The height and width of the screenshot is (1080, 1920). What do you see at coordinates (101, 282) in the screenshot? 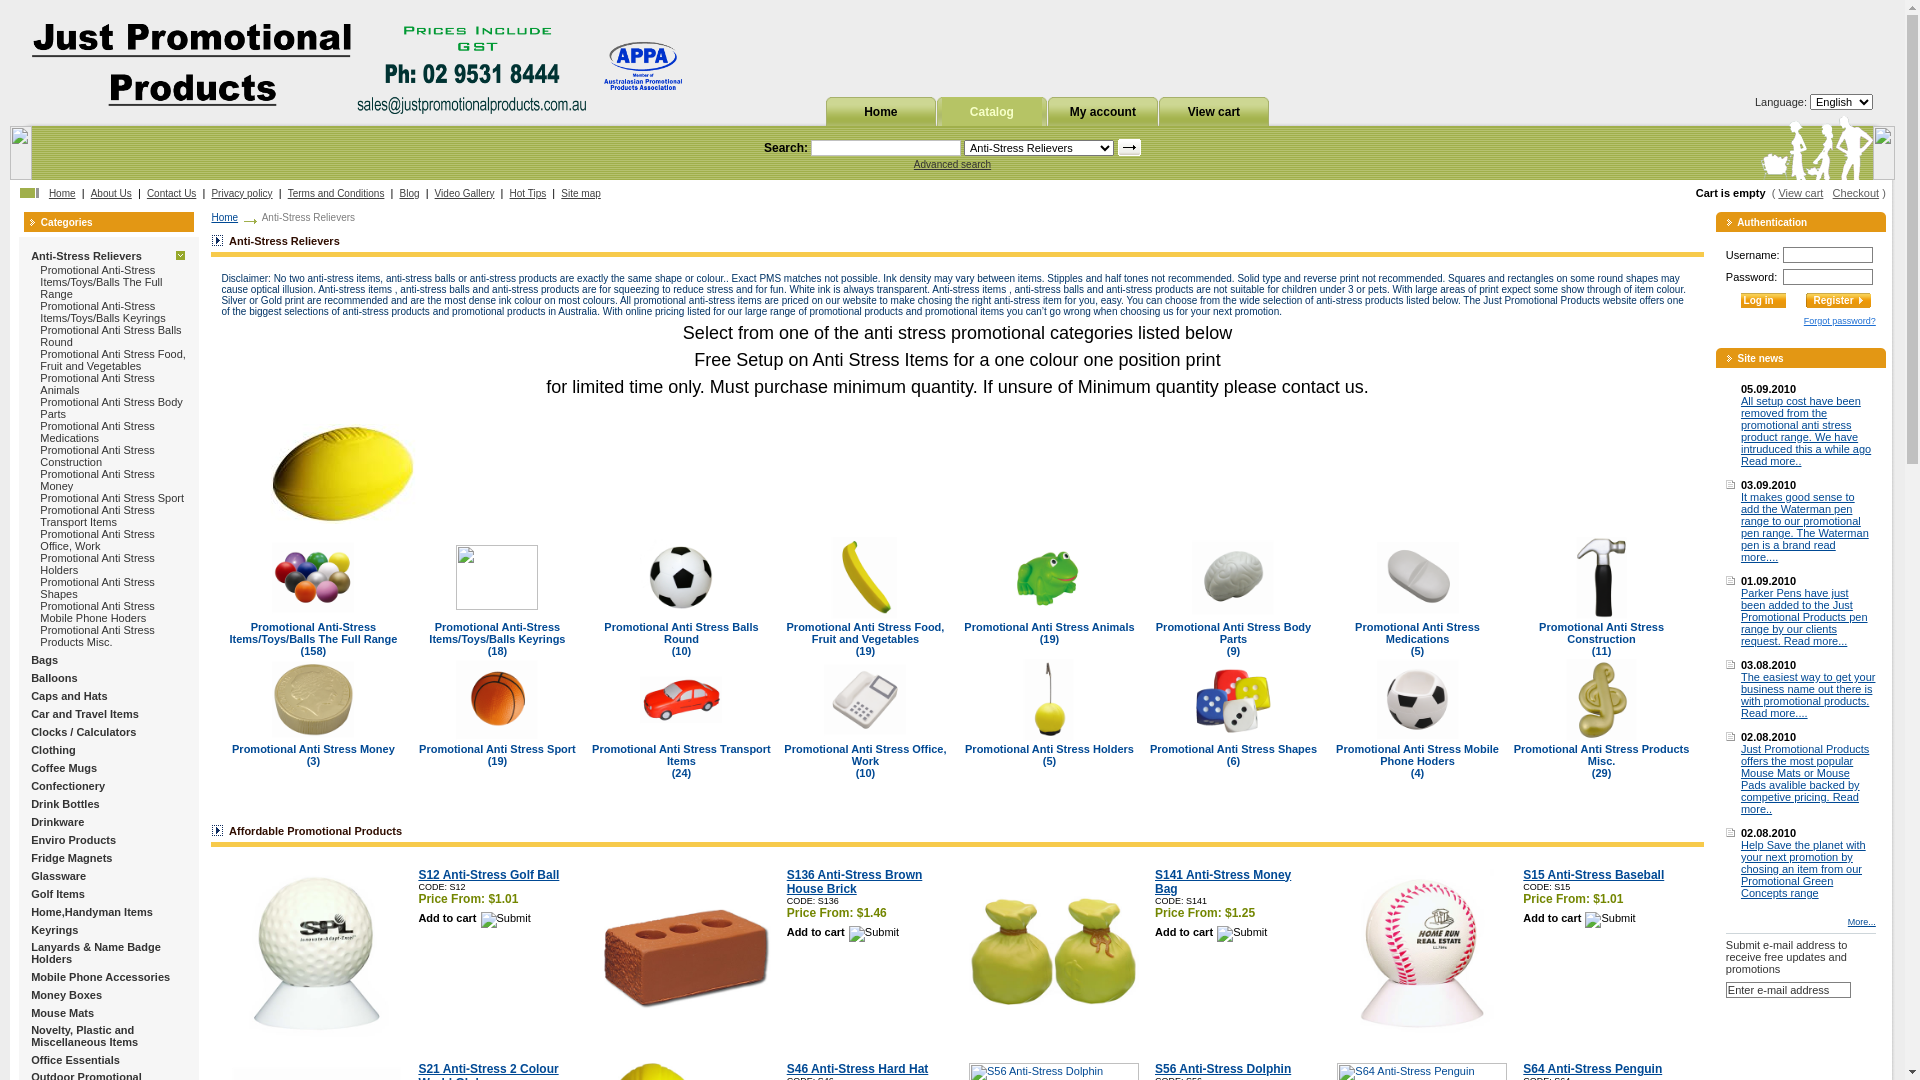
I see `Promotional Anti-Stress Items/Toys/Balls The Full Range` at bounding box center [101, 282].